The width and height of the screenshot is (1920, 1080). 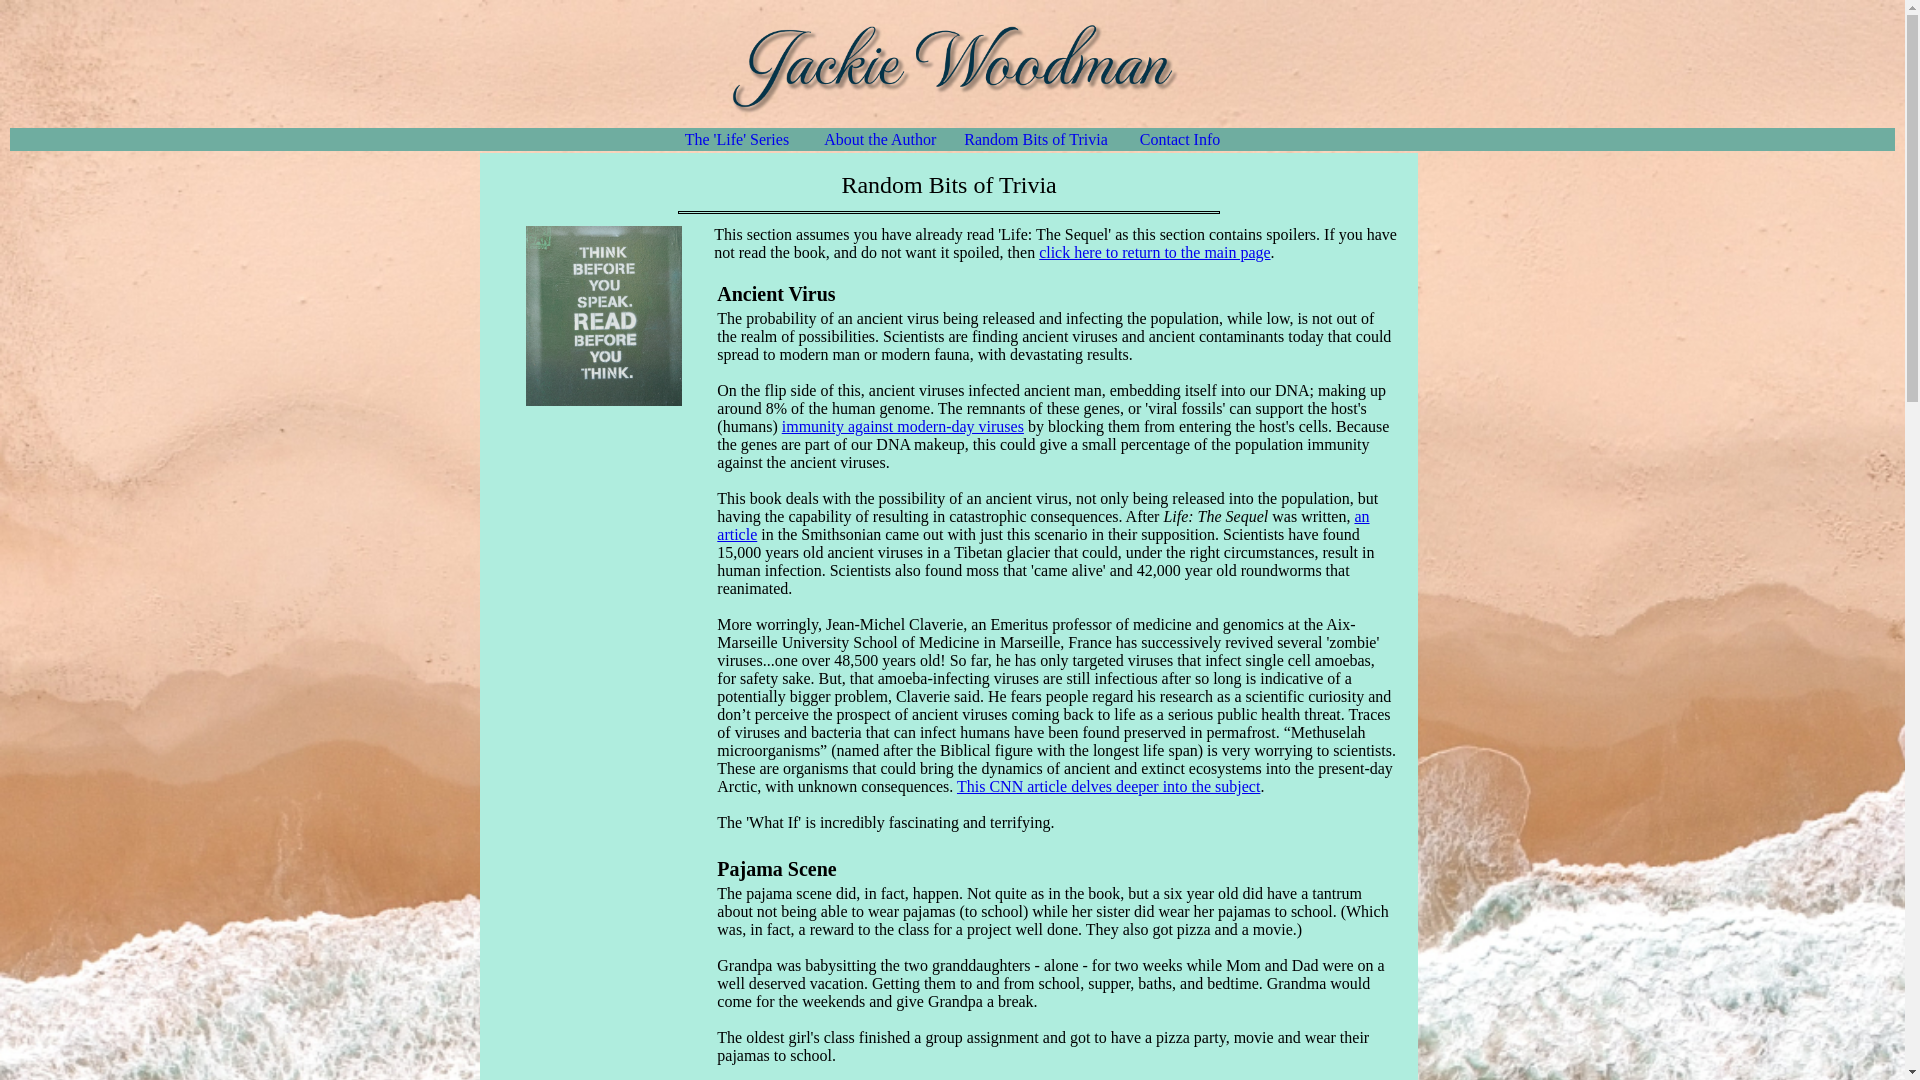 I want to click on immunity against modern-day viruses, so click(x=902, y=426).